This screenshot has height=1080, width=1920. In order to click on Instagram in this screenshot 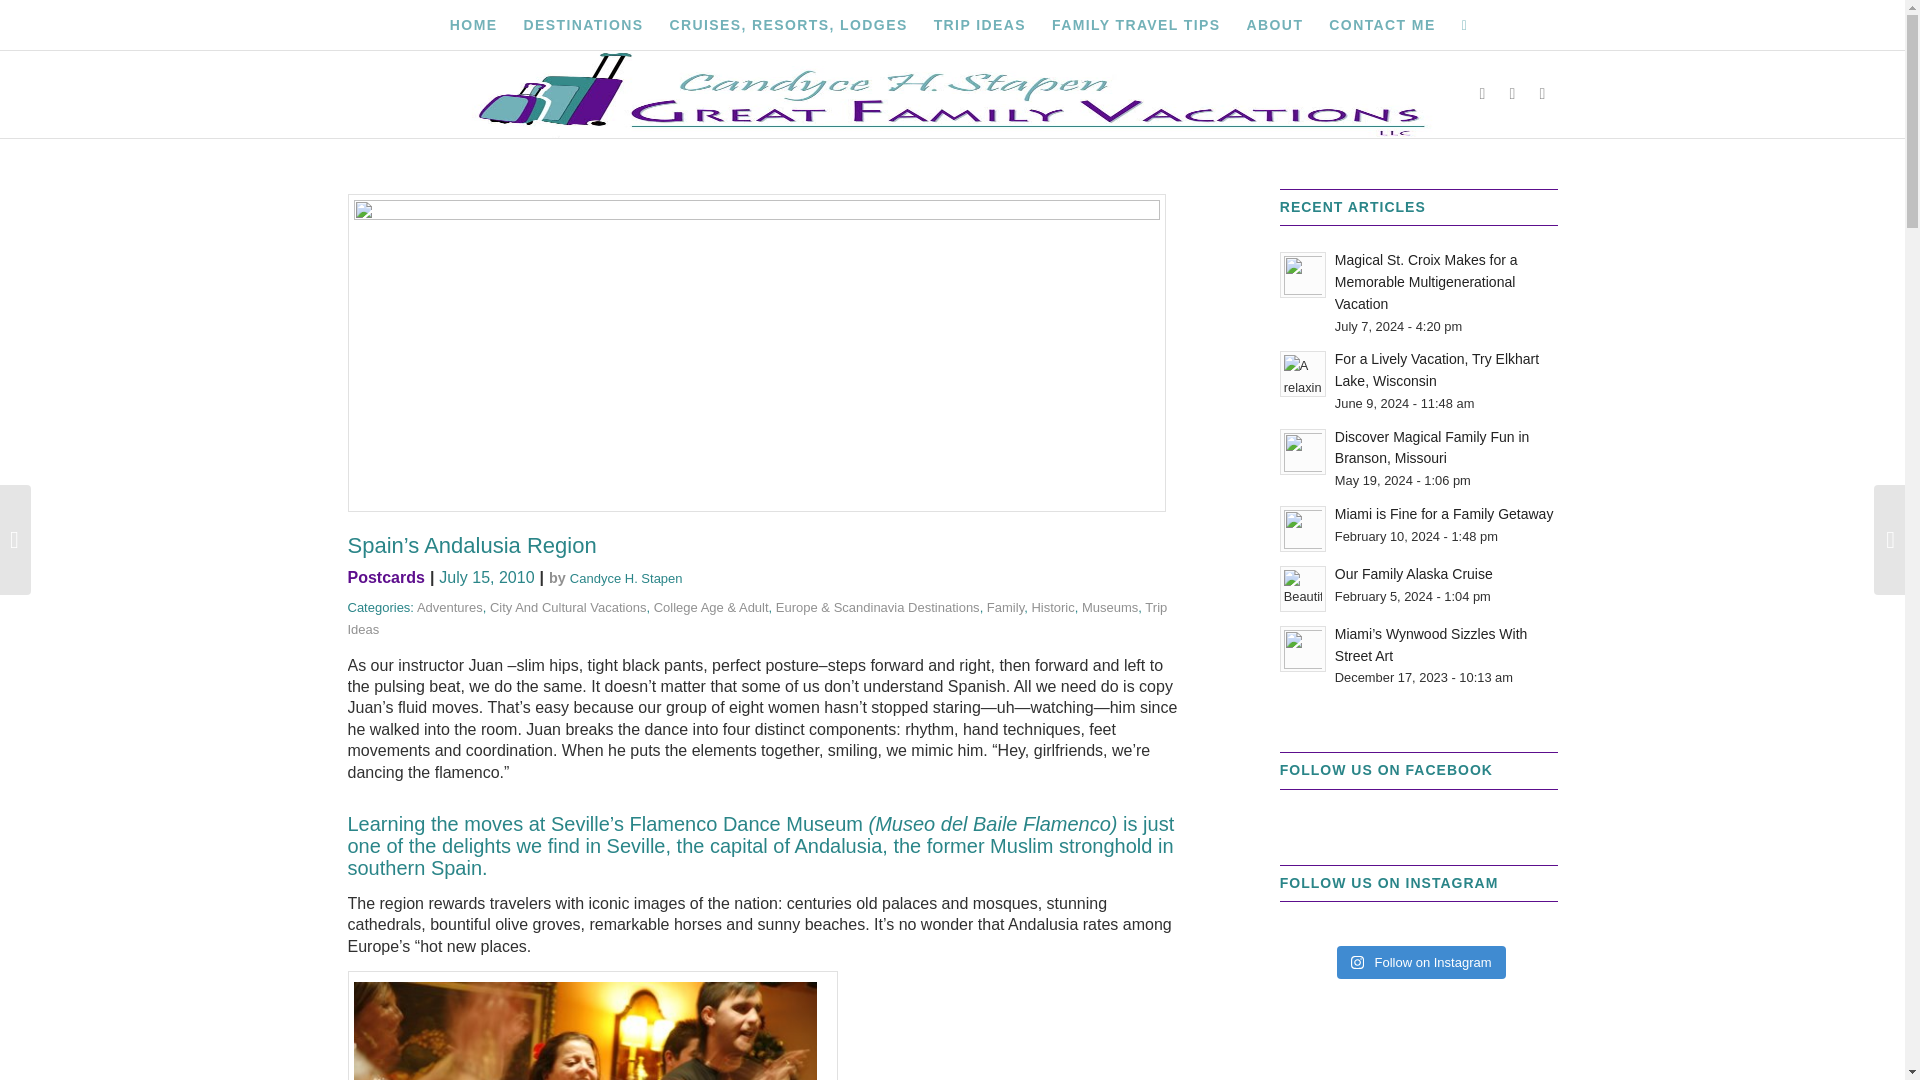, I will do `click(1542, 94)`.